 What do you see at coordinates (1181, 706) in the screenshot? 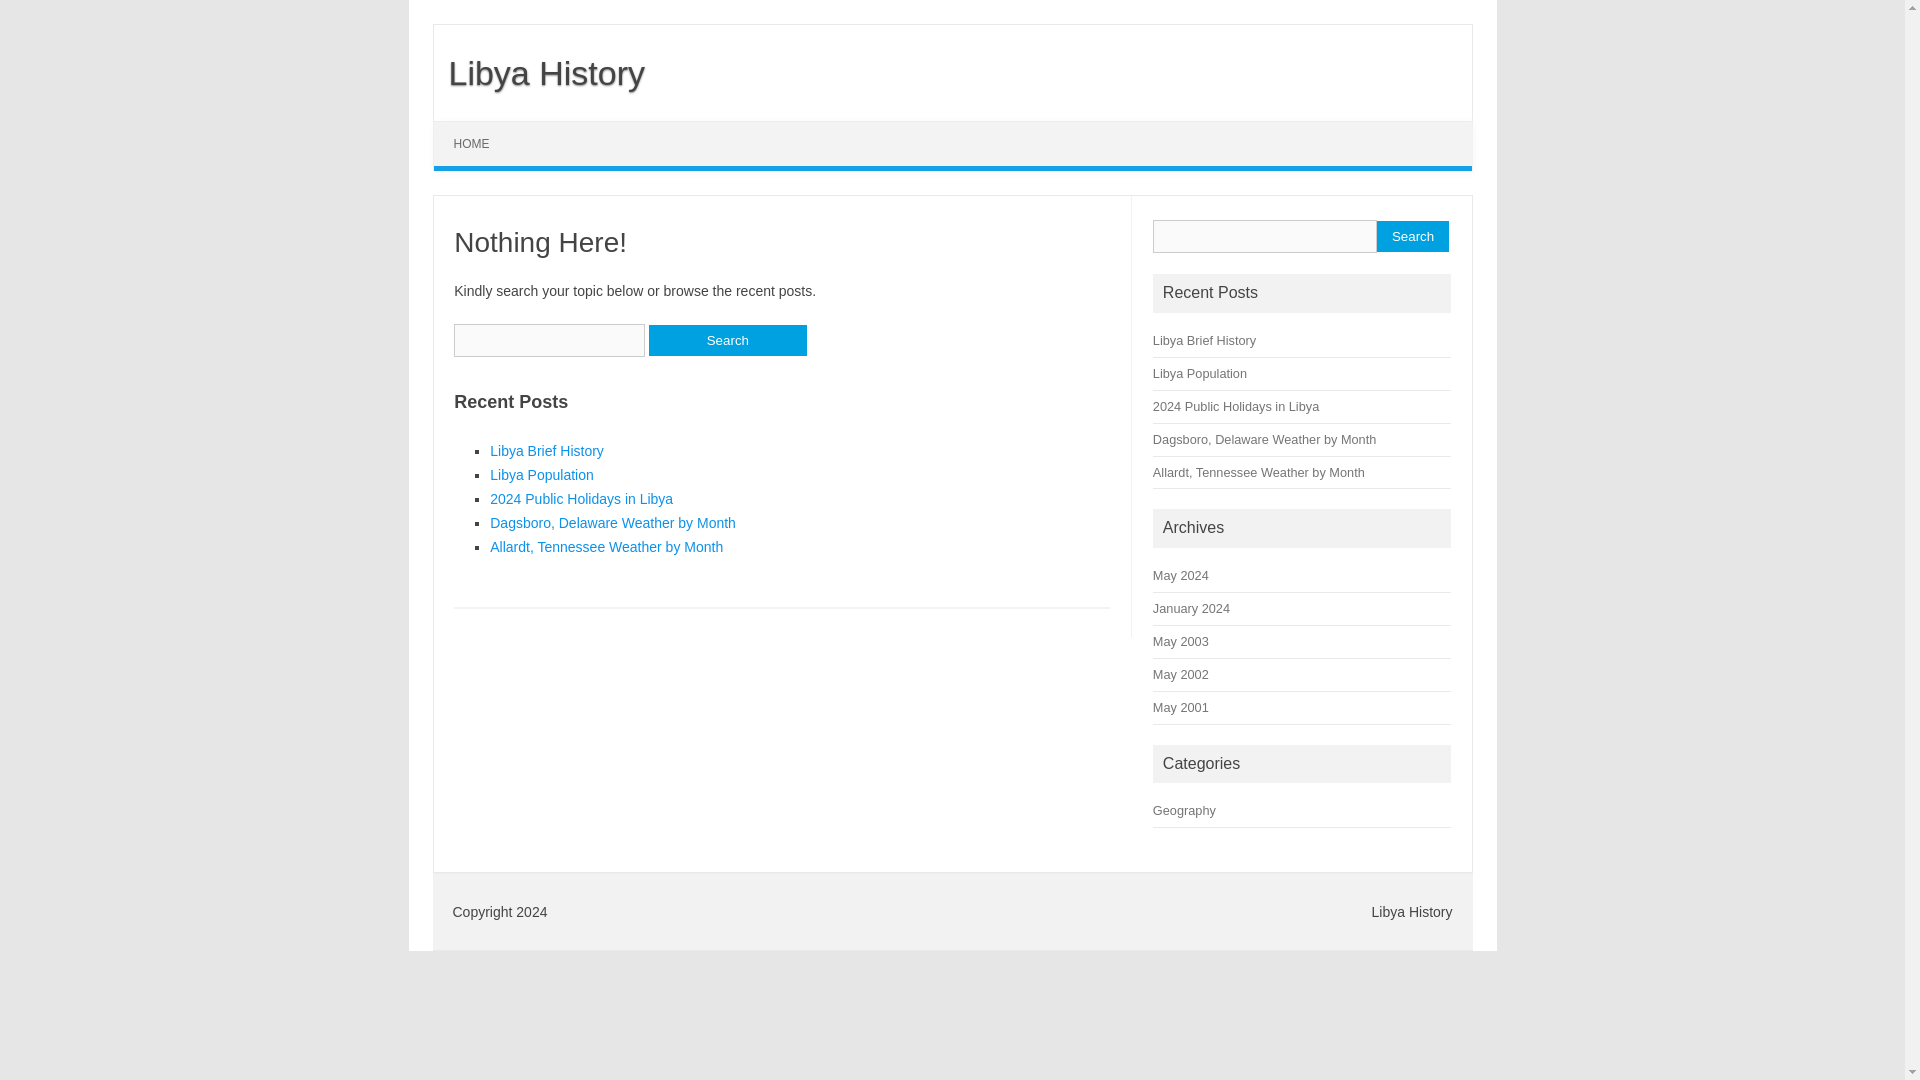
I see `May 2001` at bounding box center [1181, 706].